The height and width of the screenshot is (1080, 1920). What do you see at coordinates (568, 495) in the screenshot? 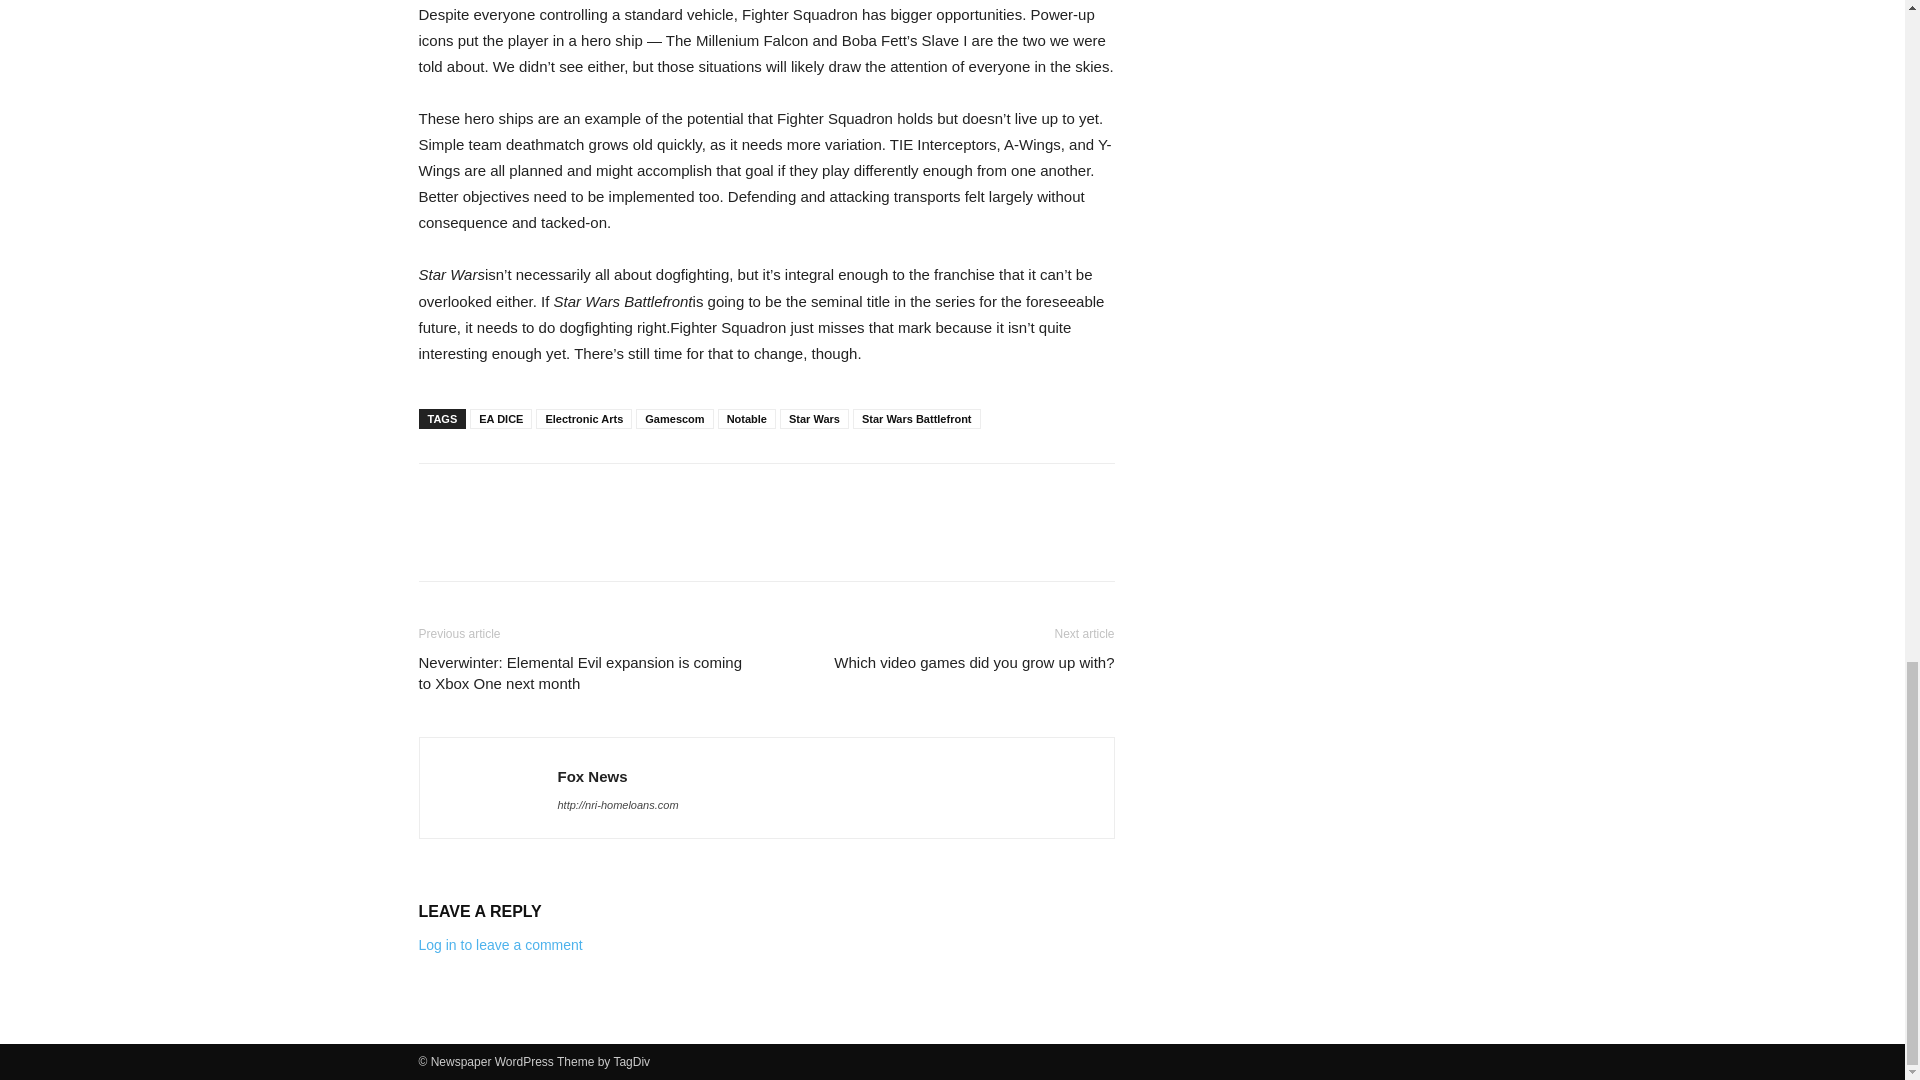
I see `bottomFacebookLike` at bounding box center [568, 495].